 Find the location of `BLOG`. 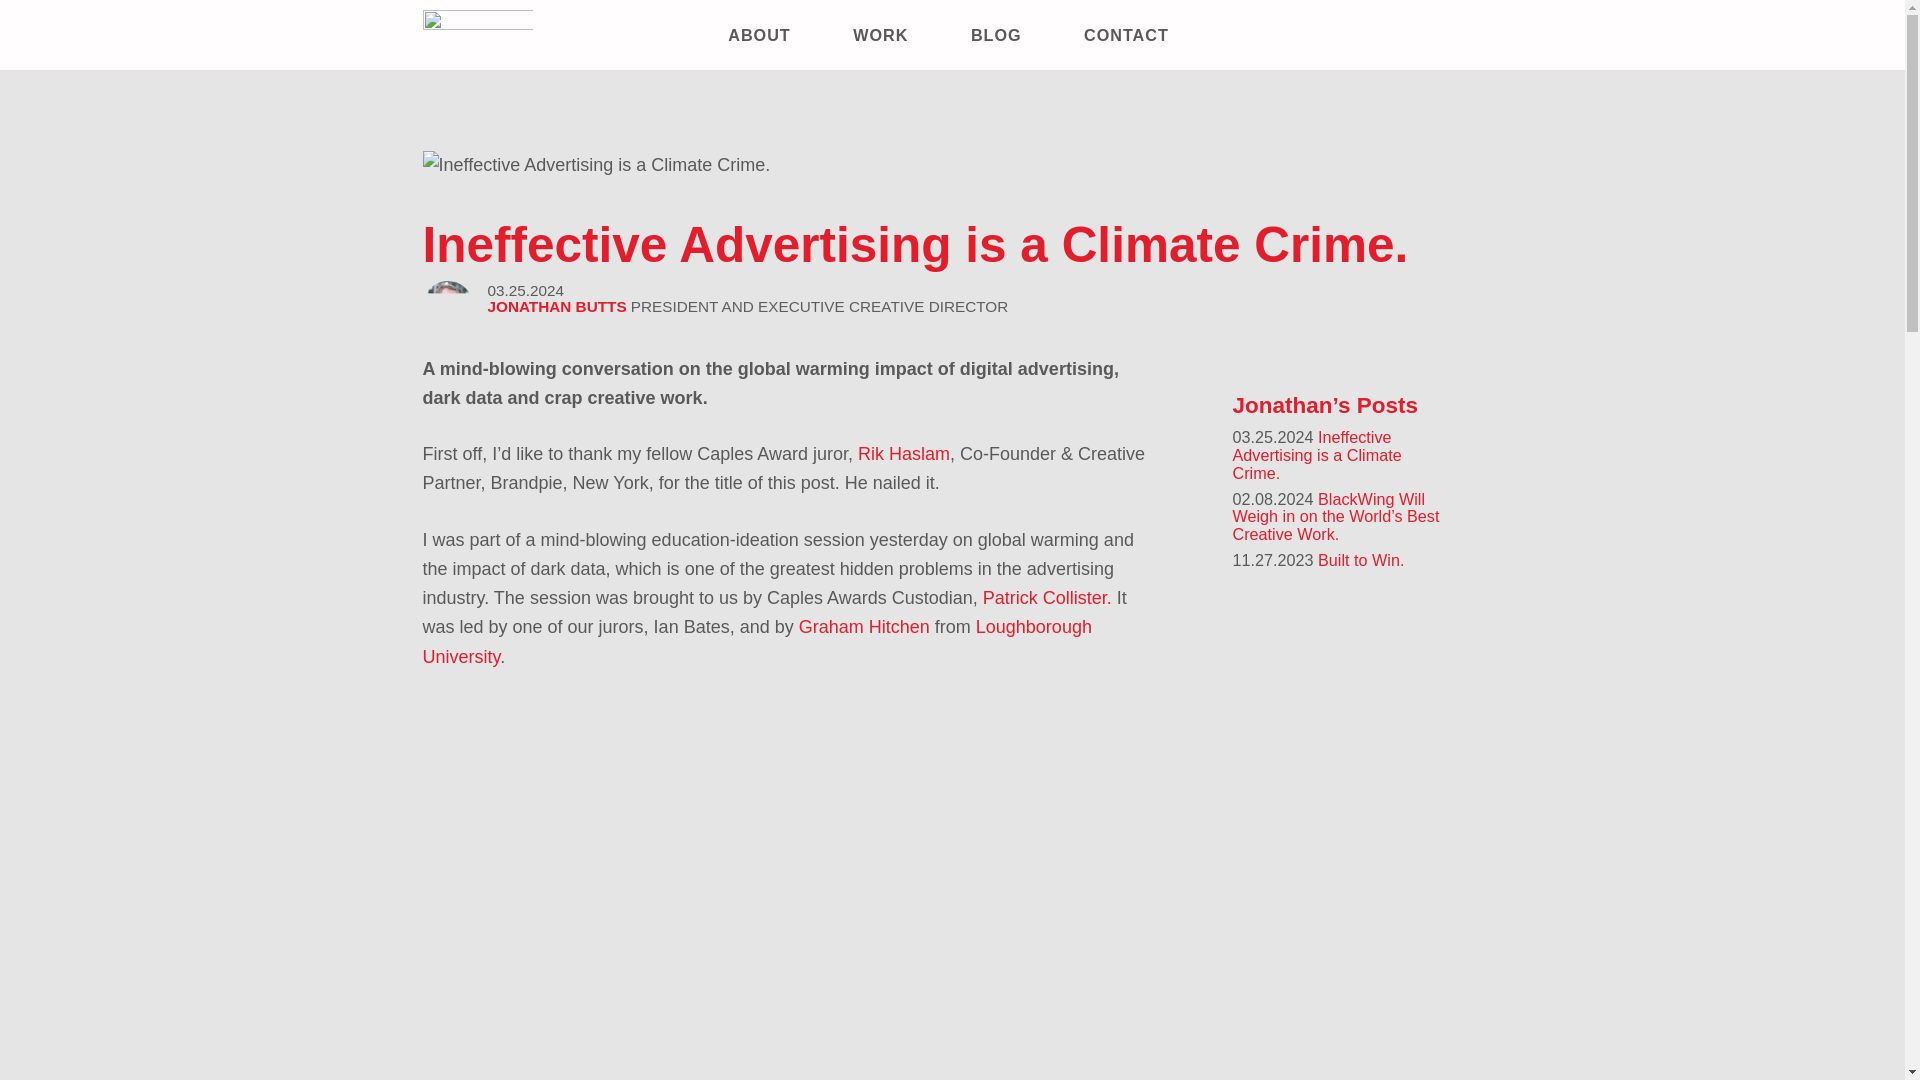

BLOG is located at coordinates (996, 34).